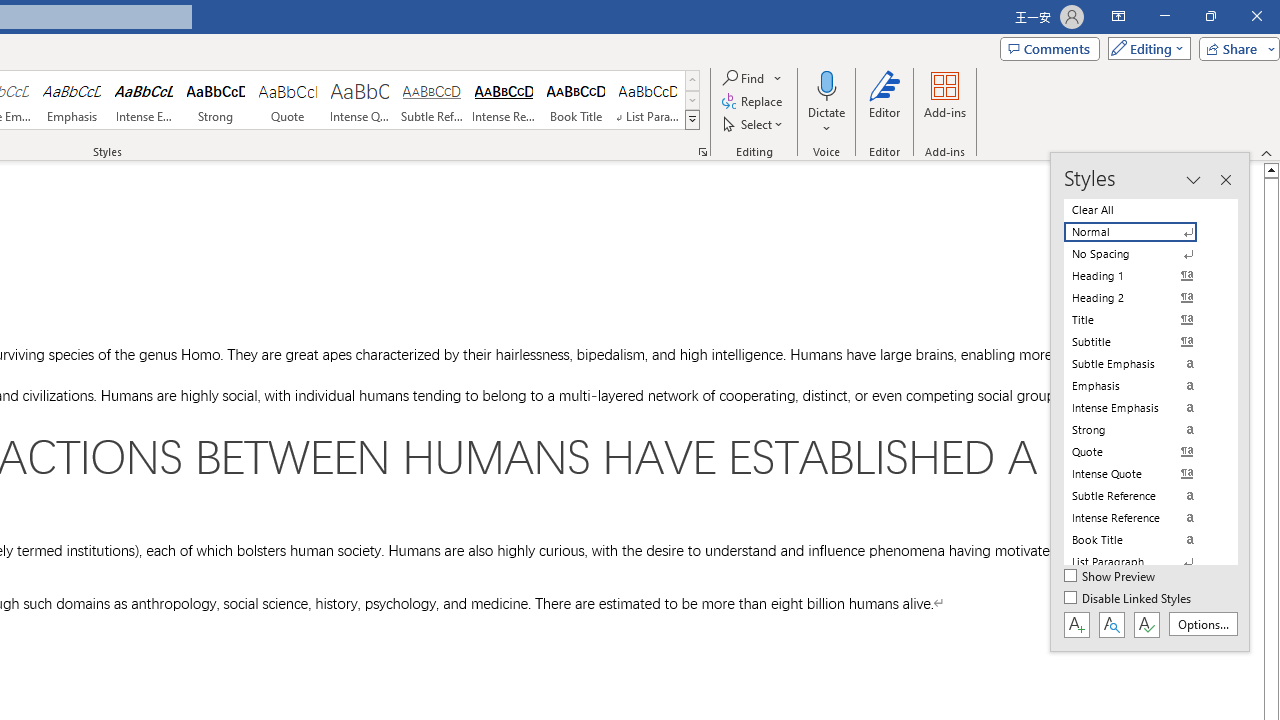 Image resolution: width=1280 pixels, height=720 pixels. What do you see at coordinates (216, 100) in the screenshot?
I see `Strong` at bounding box center [216, 100].